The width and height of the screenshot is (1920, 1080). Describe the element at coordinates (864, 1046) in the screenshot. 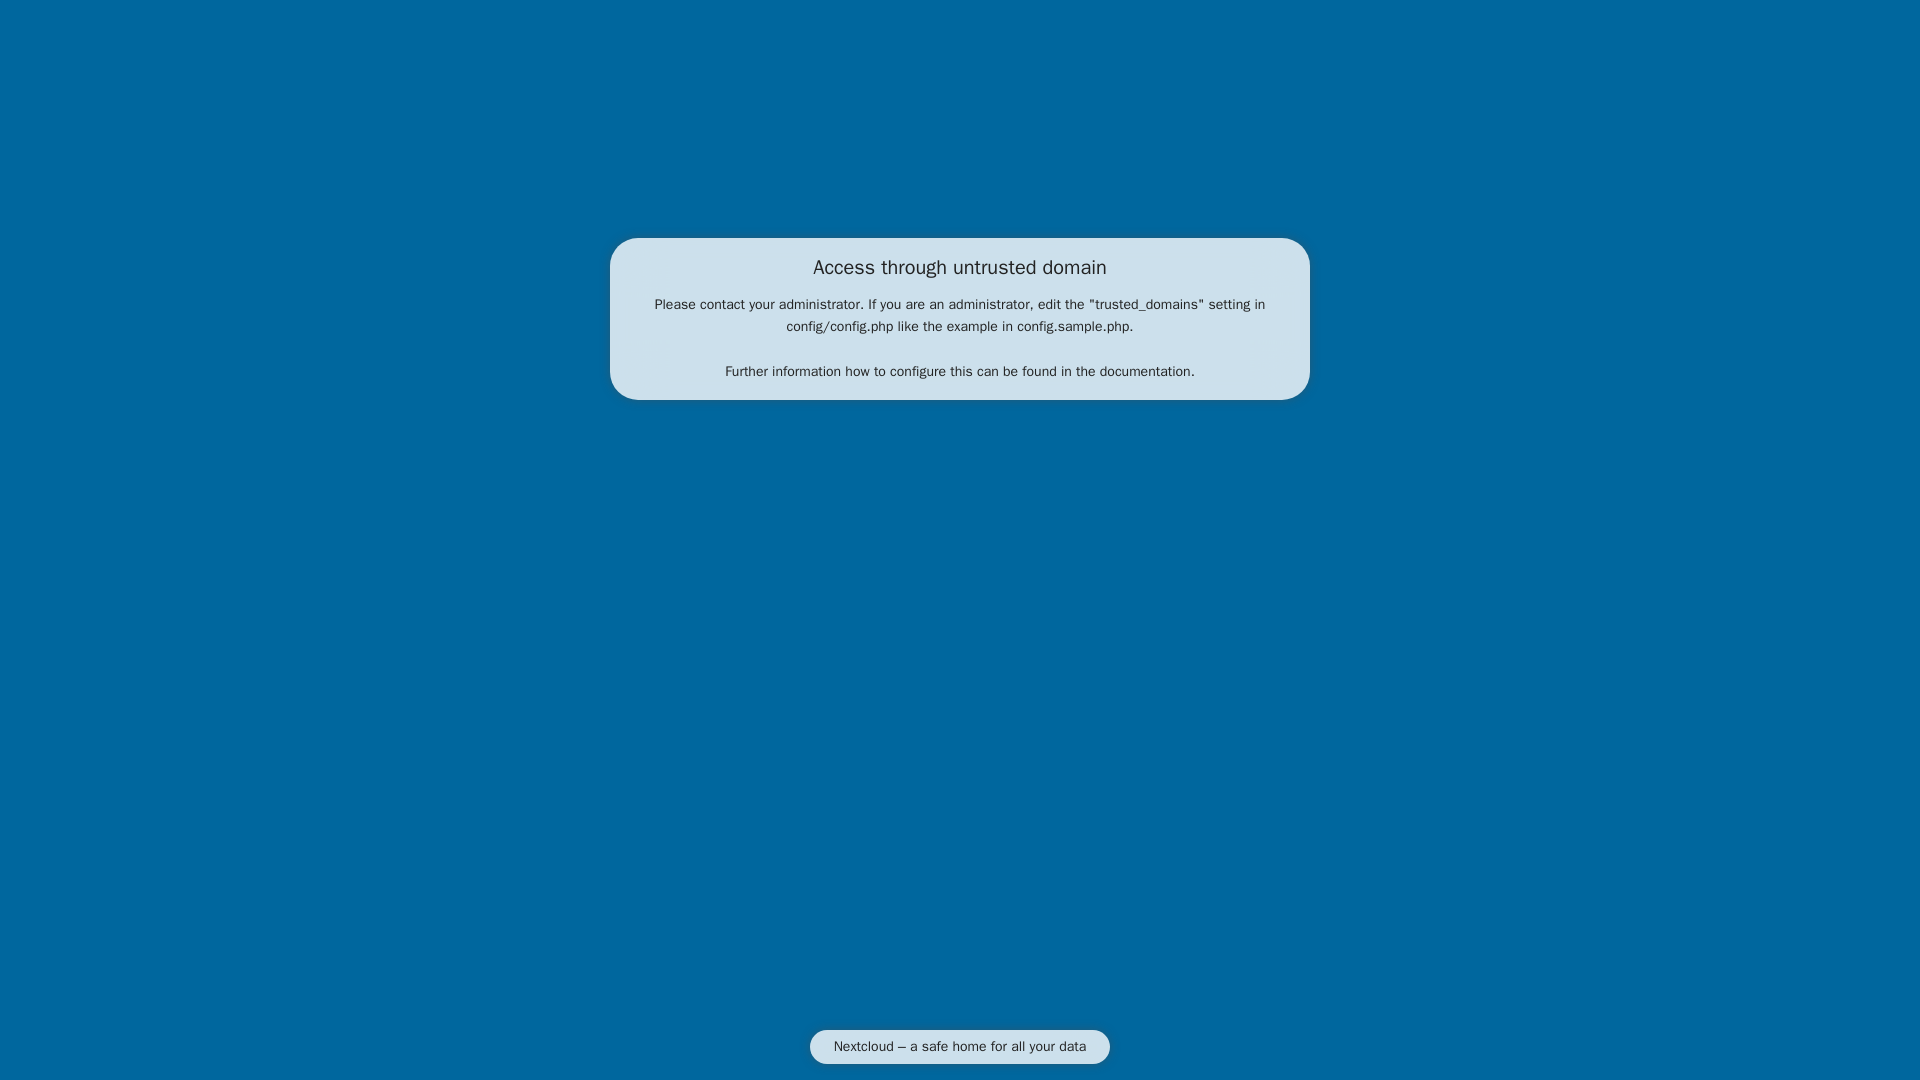

I see `Nextcloud` at that location.